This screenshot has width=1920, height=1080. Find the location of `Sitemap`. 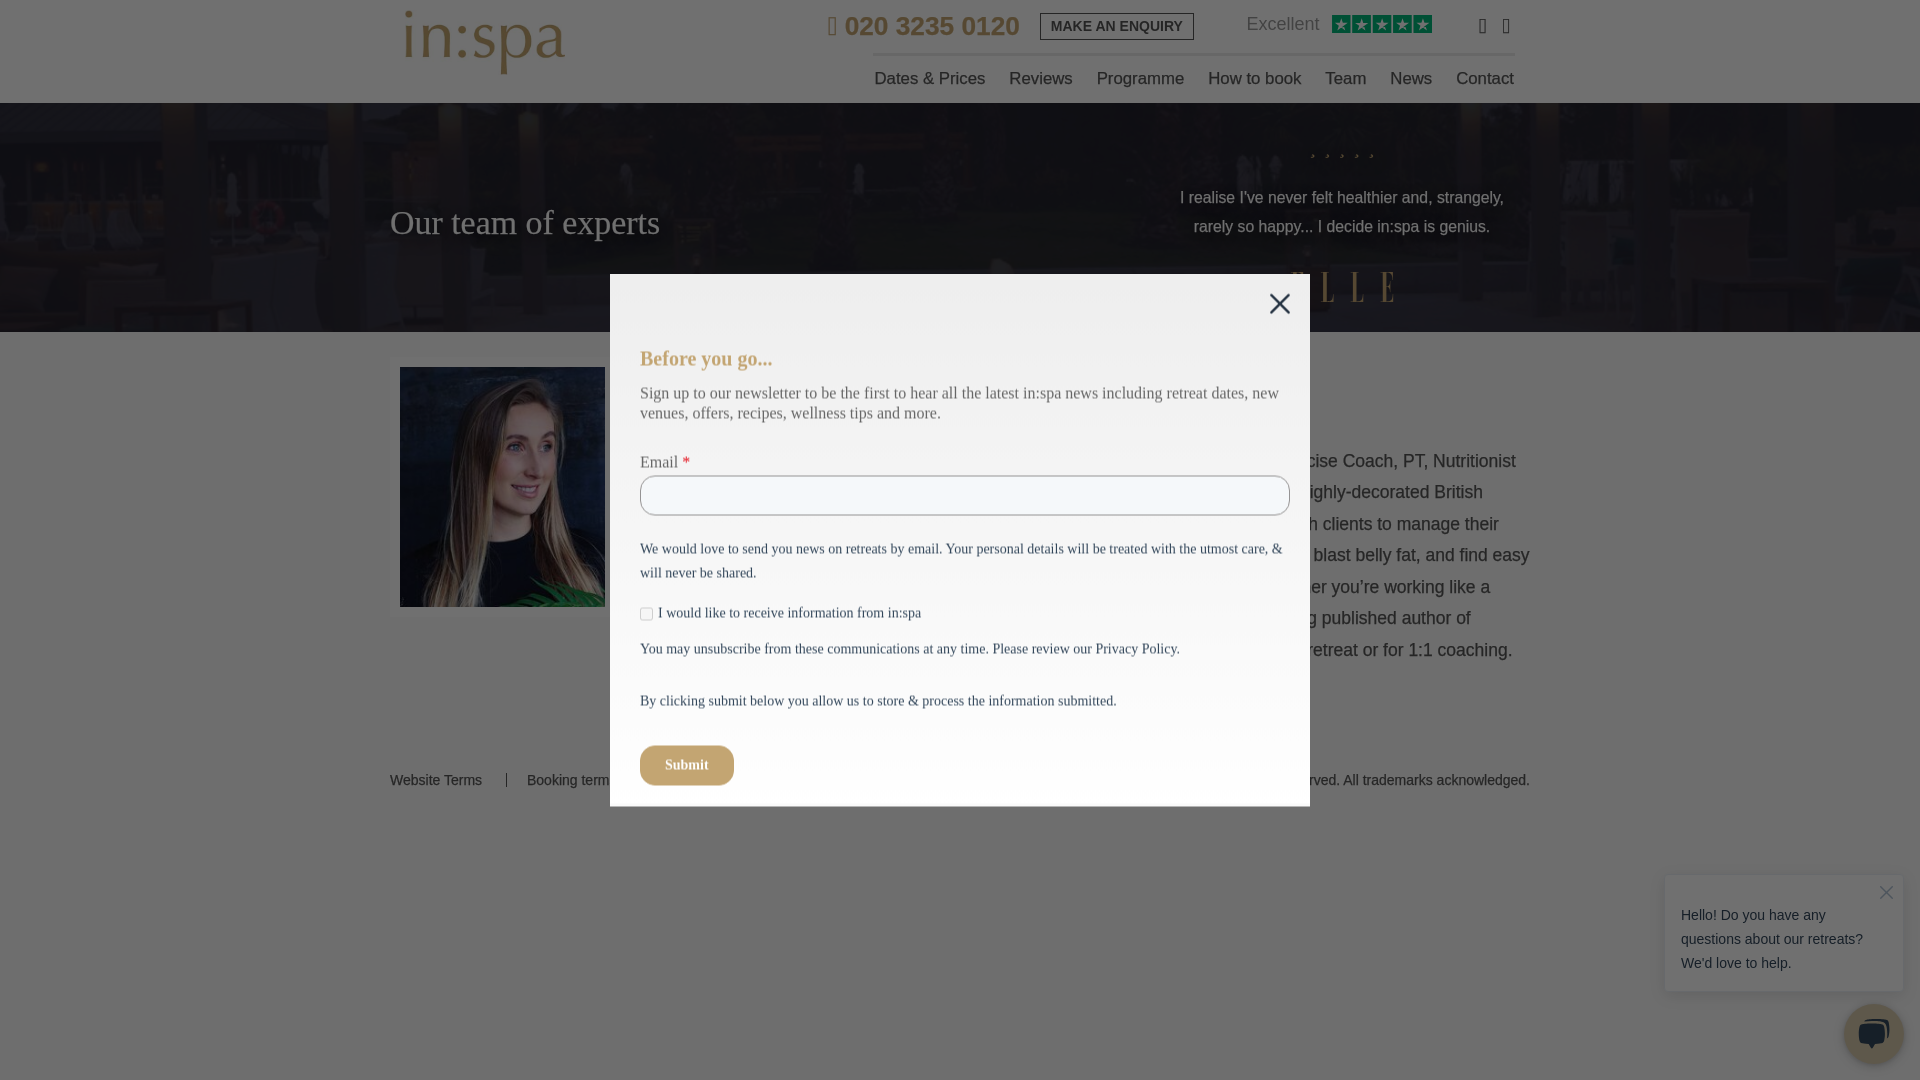

Sitemap is located at coordinates (910, 780).